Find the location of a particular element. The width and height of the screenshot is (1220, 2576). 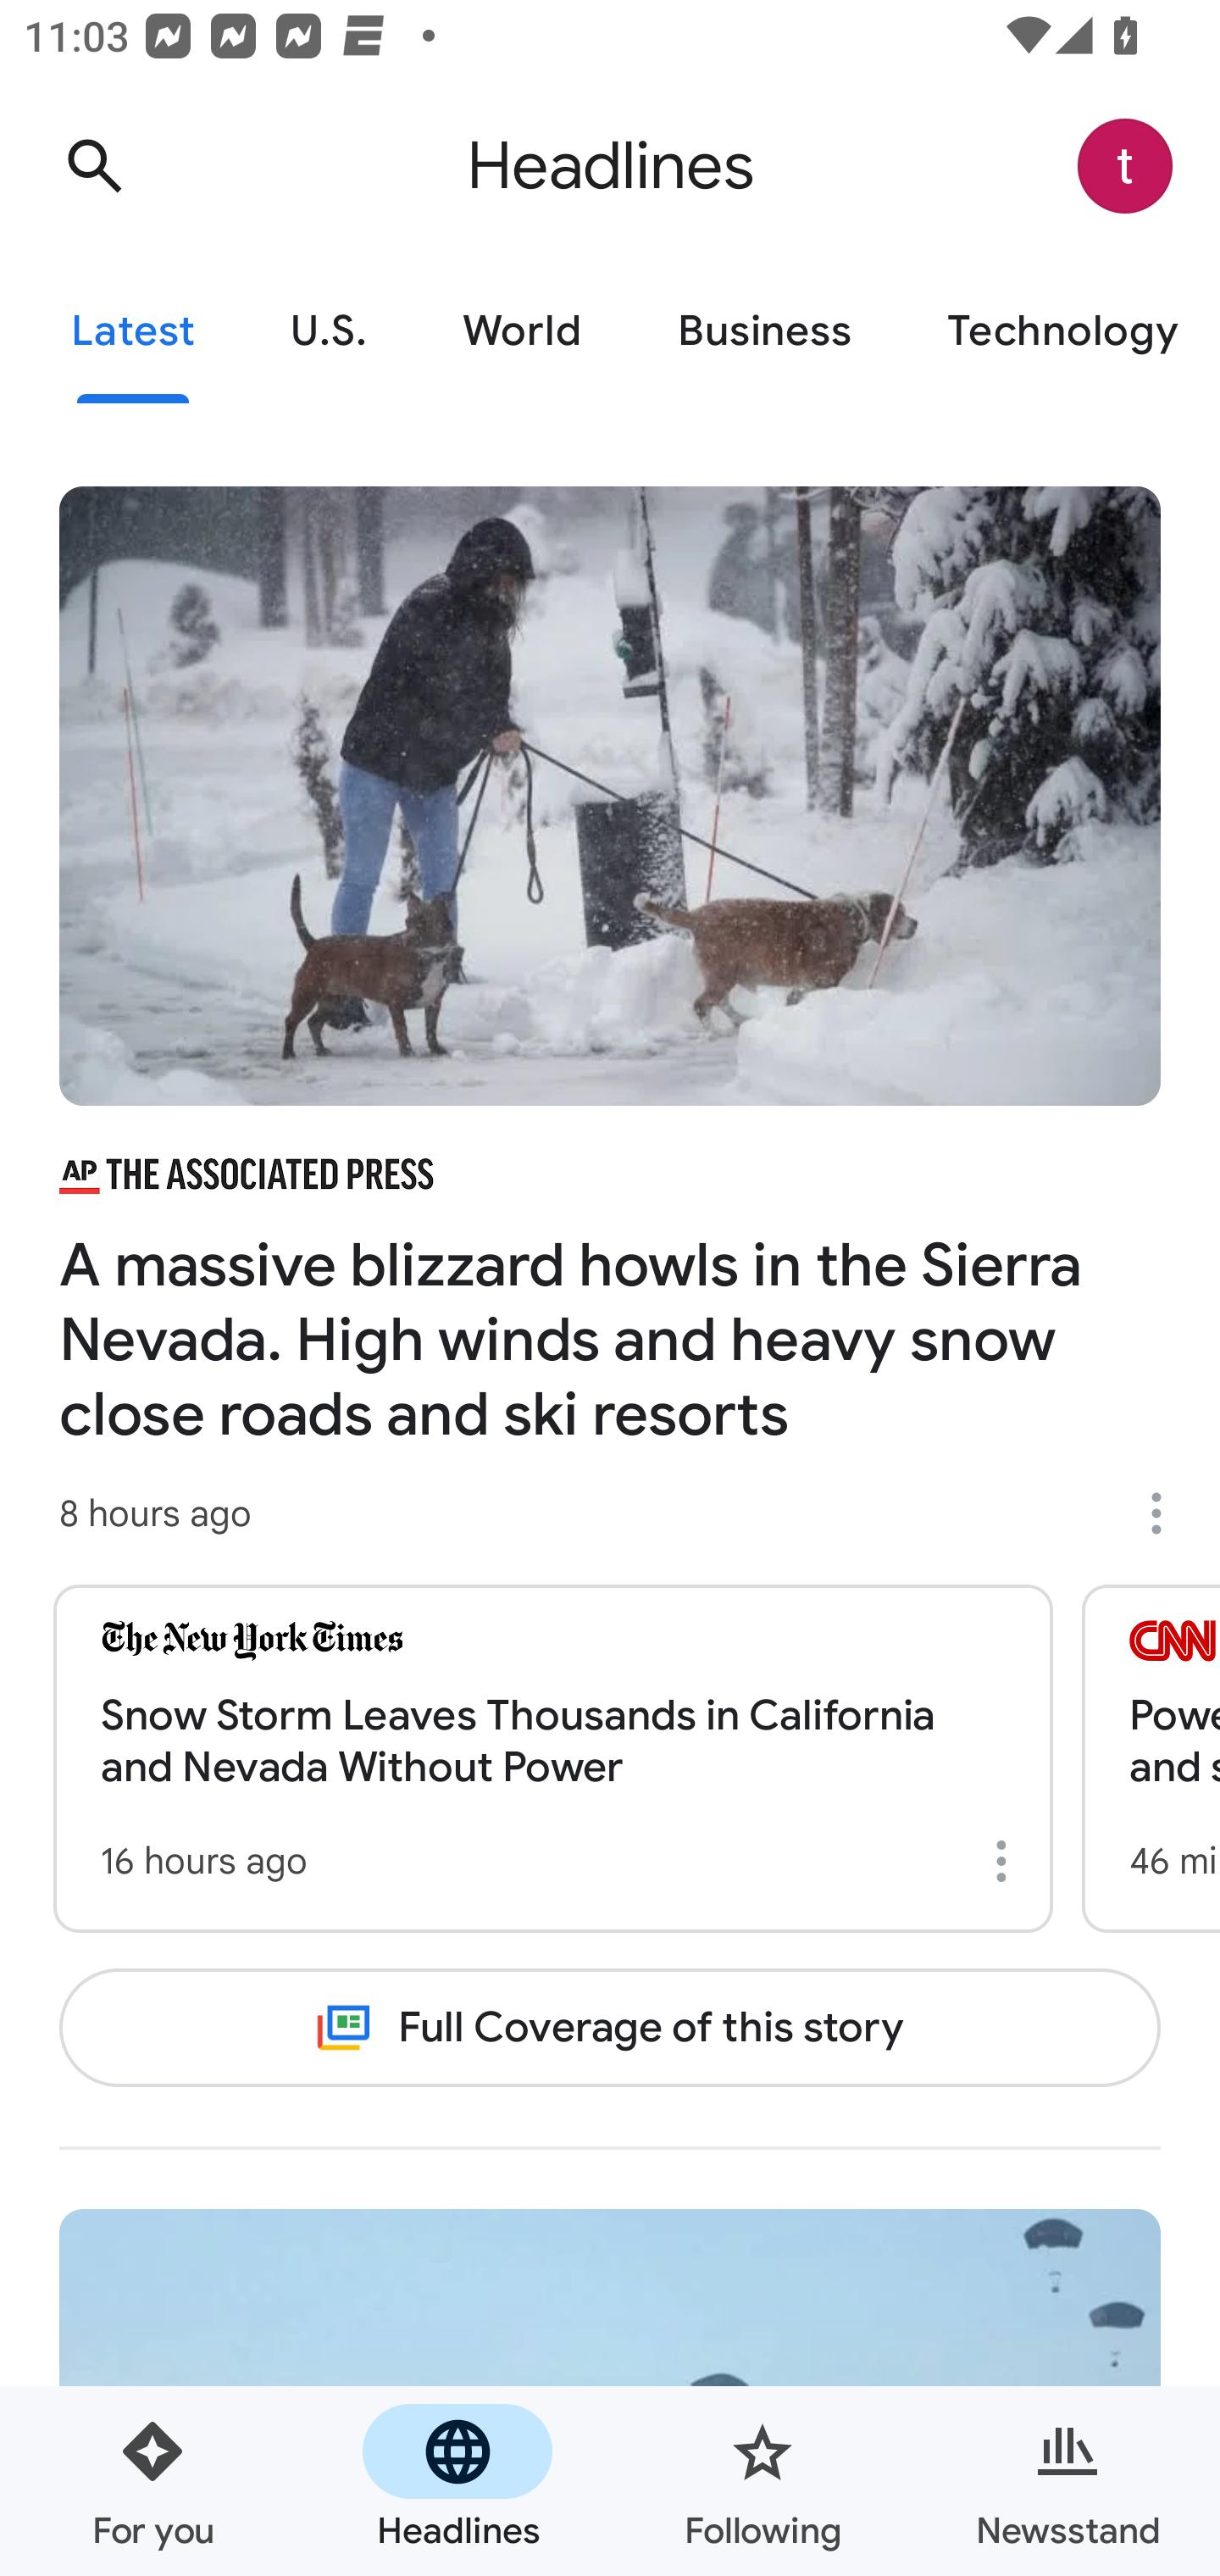

Technology is located at coordinates (1059, 332).